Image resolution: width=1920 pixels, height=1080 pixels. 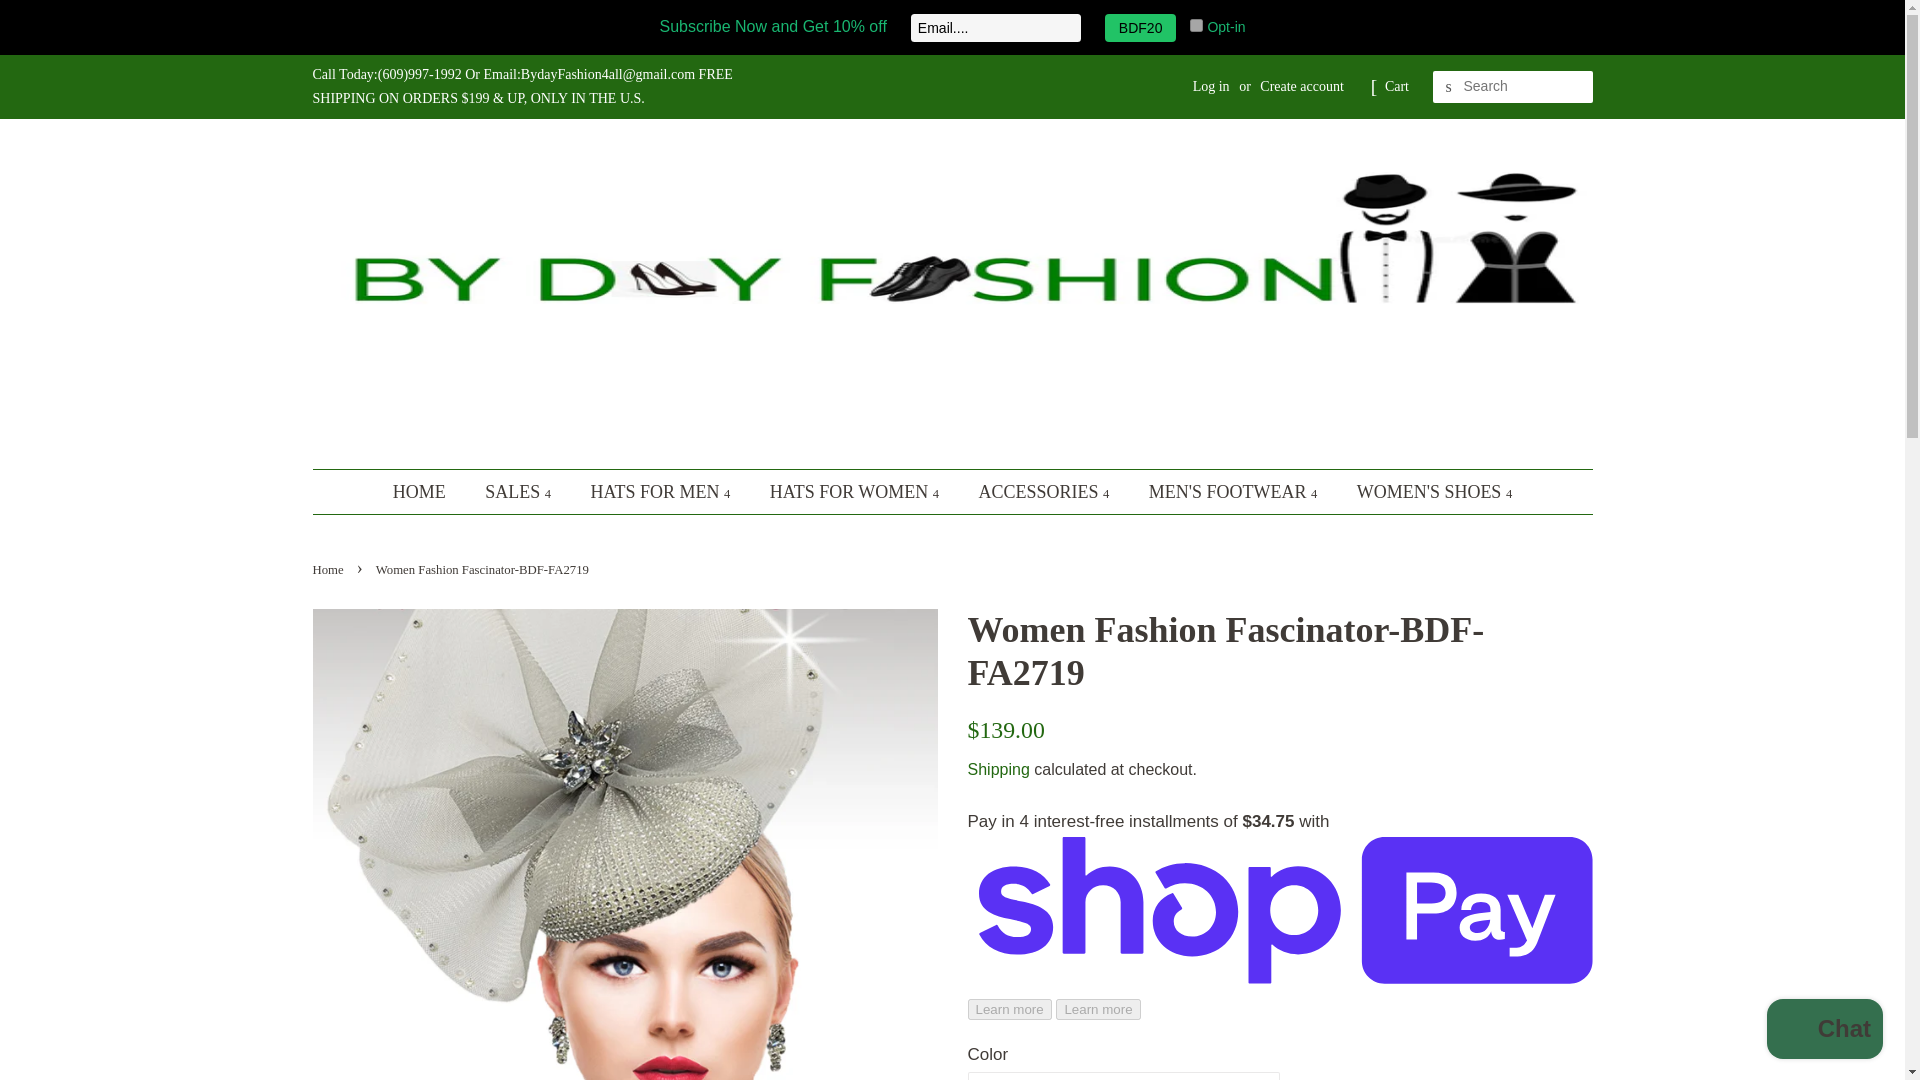 What do you see at coordinates (1140, 28) in the screenshot?
I see `BDF20` at bounding box center [1140, 28].